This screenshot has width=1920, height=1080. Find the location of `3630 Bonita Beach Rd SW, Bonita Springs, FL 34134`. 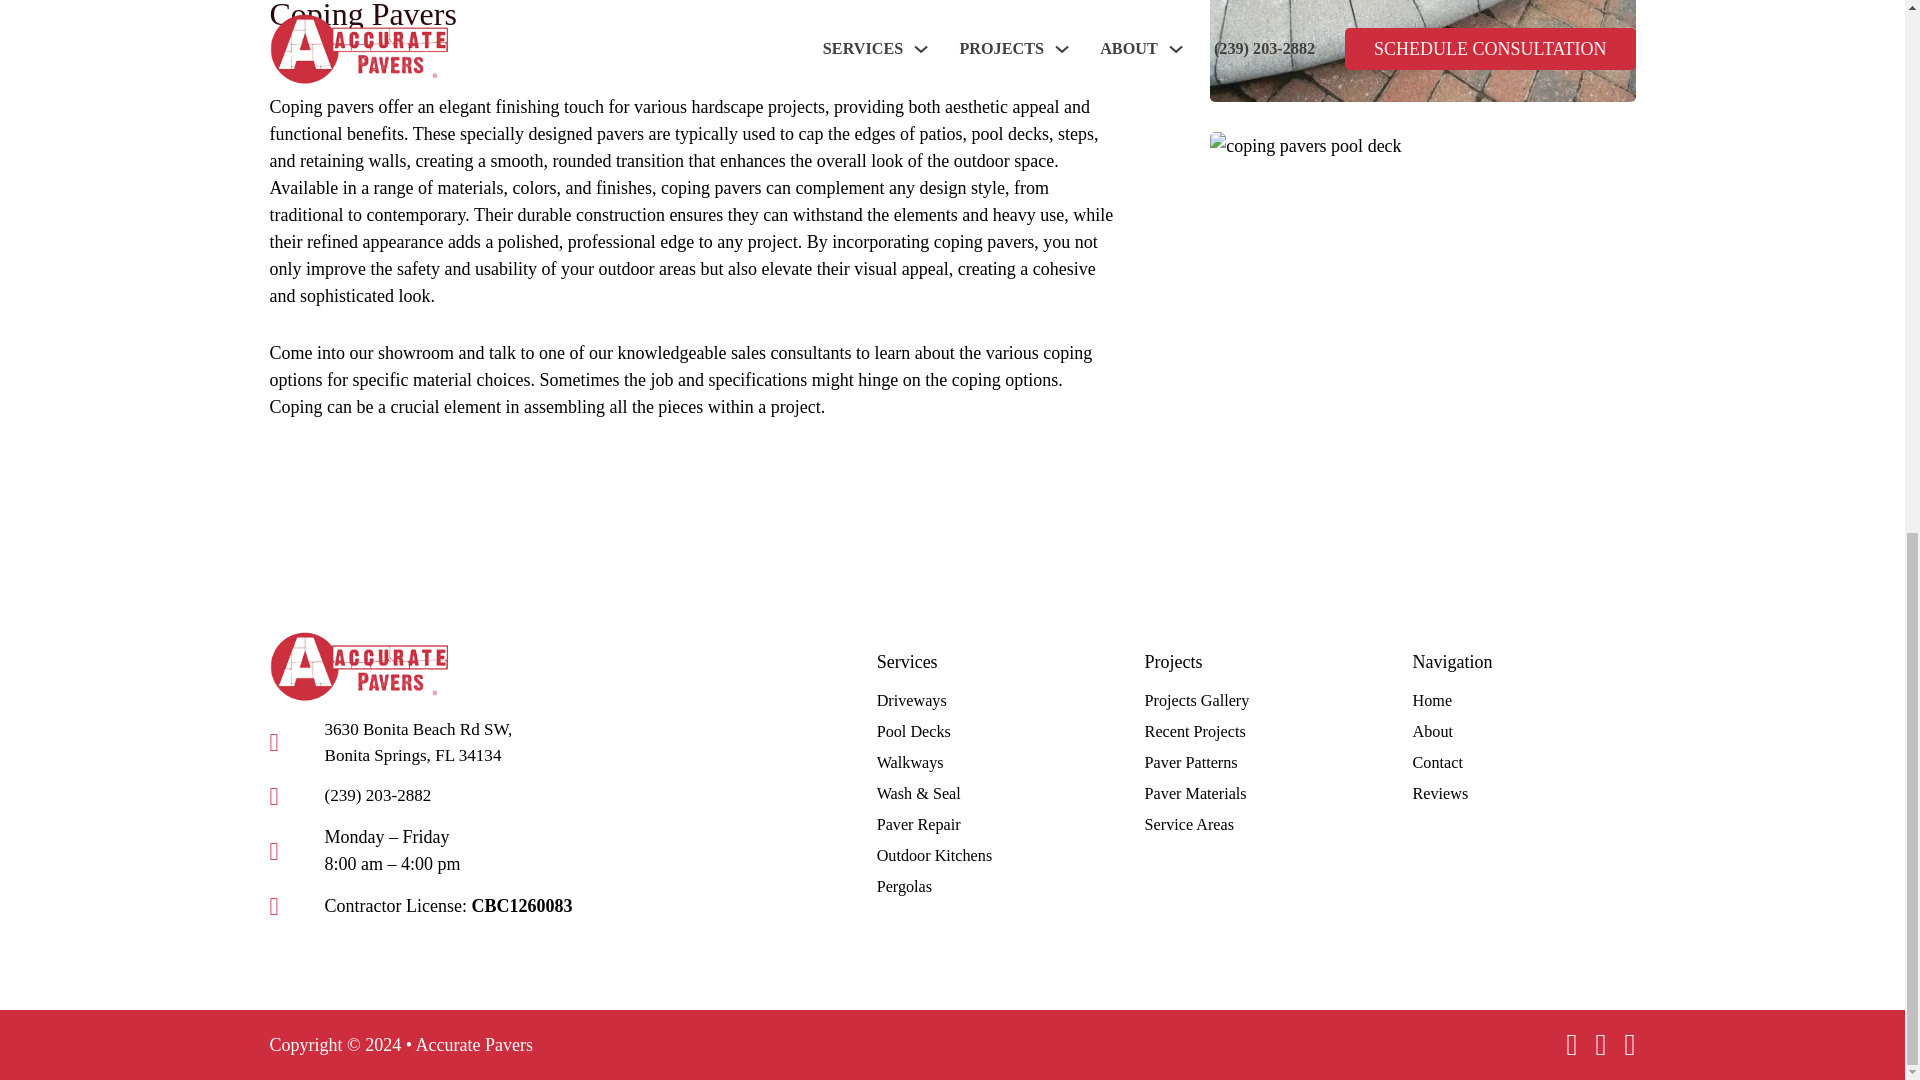

3630 Bonita Beach Rd SW, Bonita Springs, FL 34134 is located at coordinates (430, 742).